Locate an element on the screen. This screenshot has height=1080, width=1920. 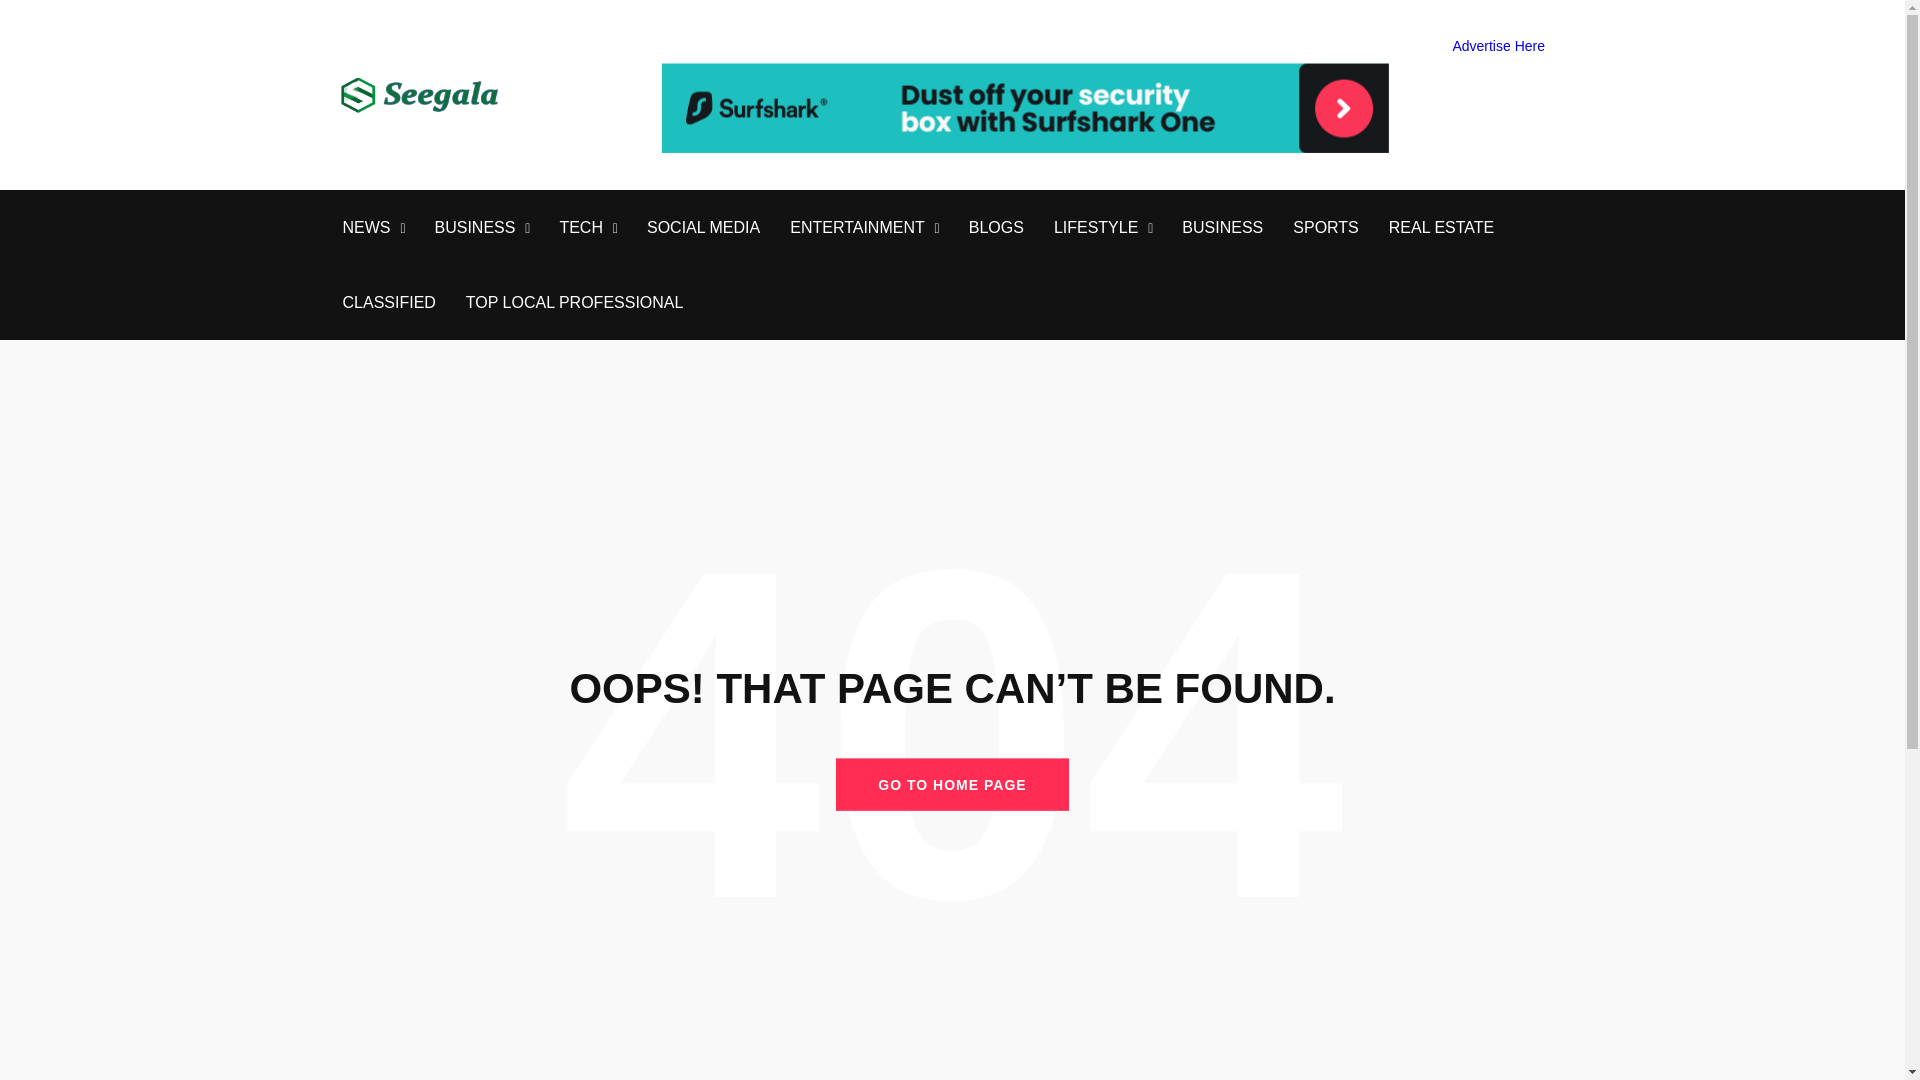
TECH is located at coordinates (580, 228).